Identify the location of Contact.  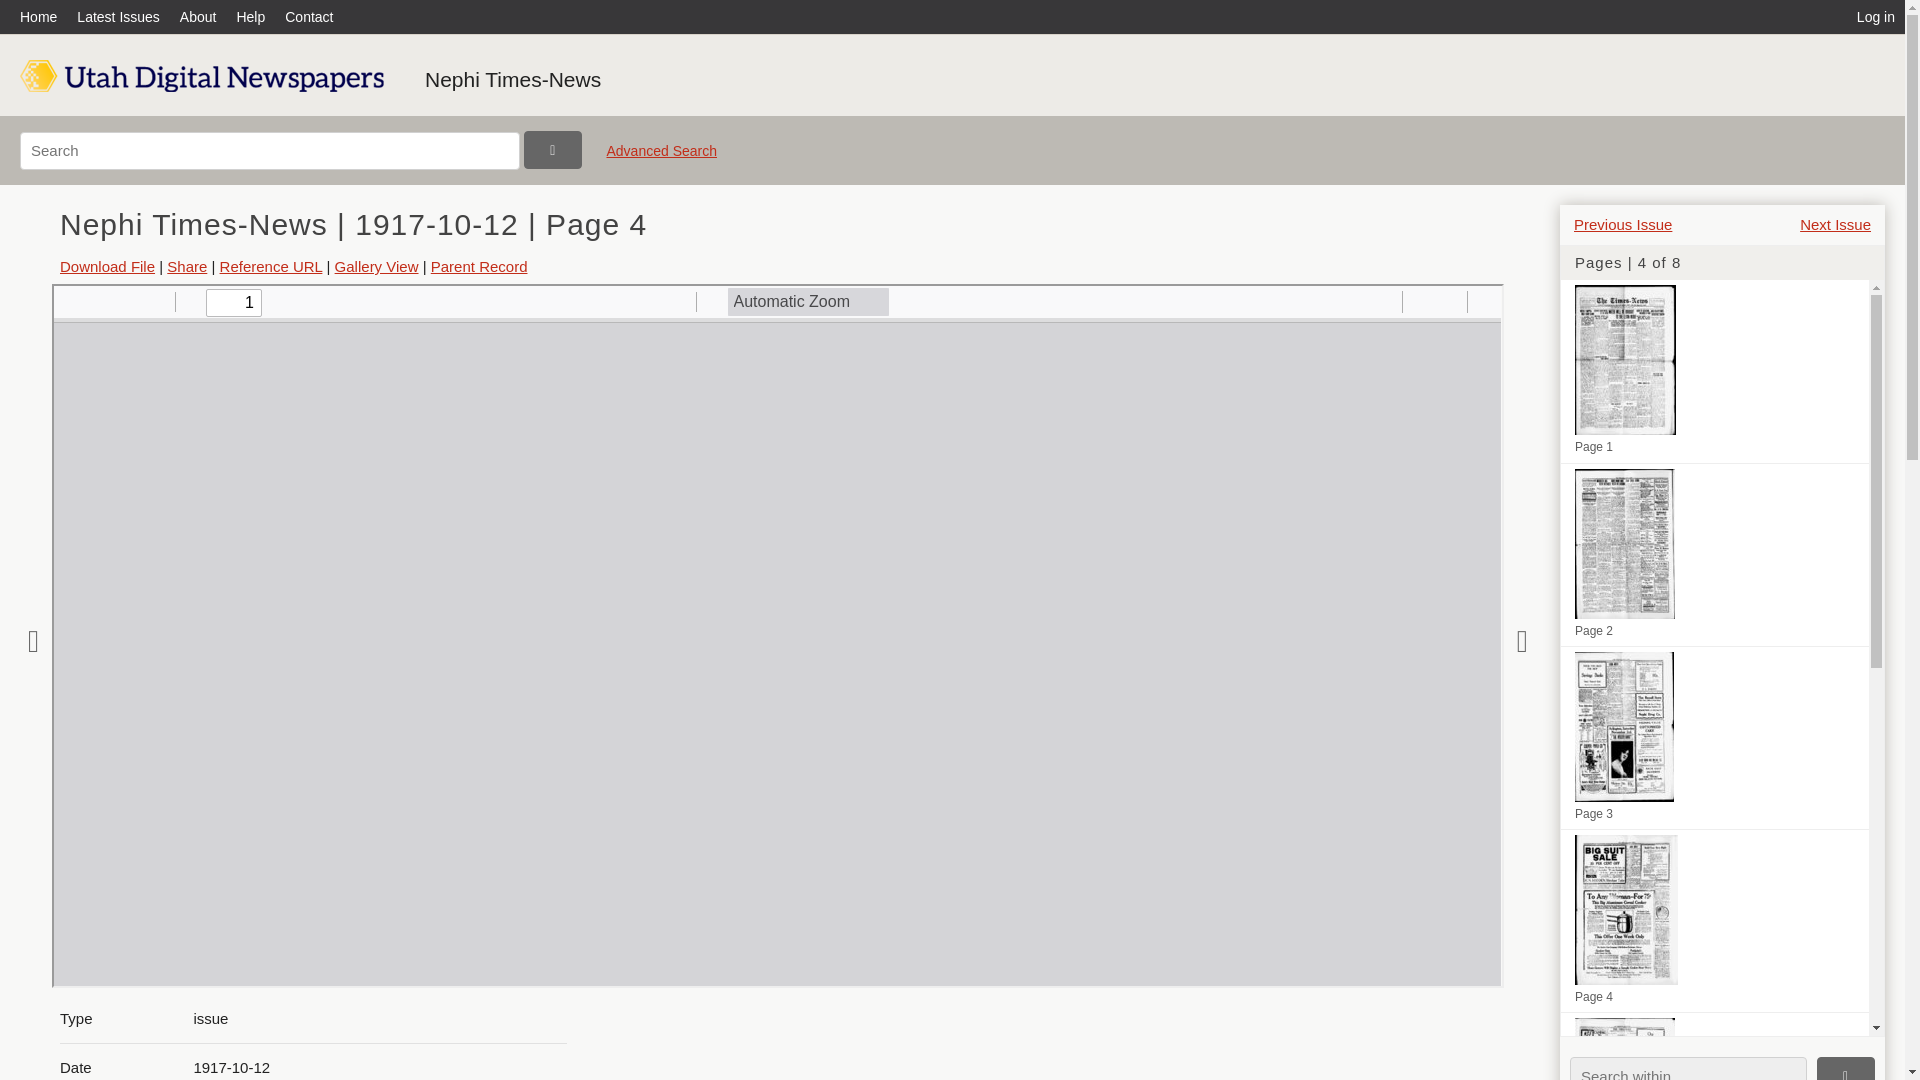
(308, 16).